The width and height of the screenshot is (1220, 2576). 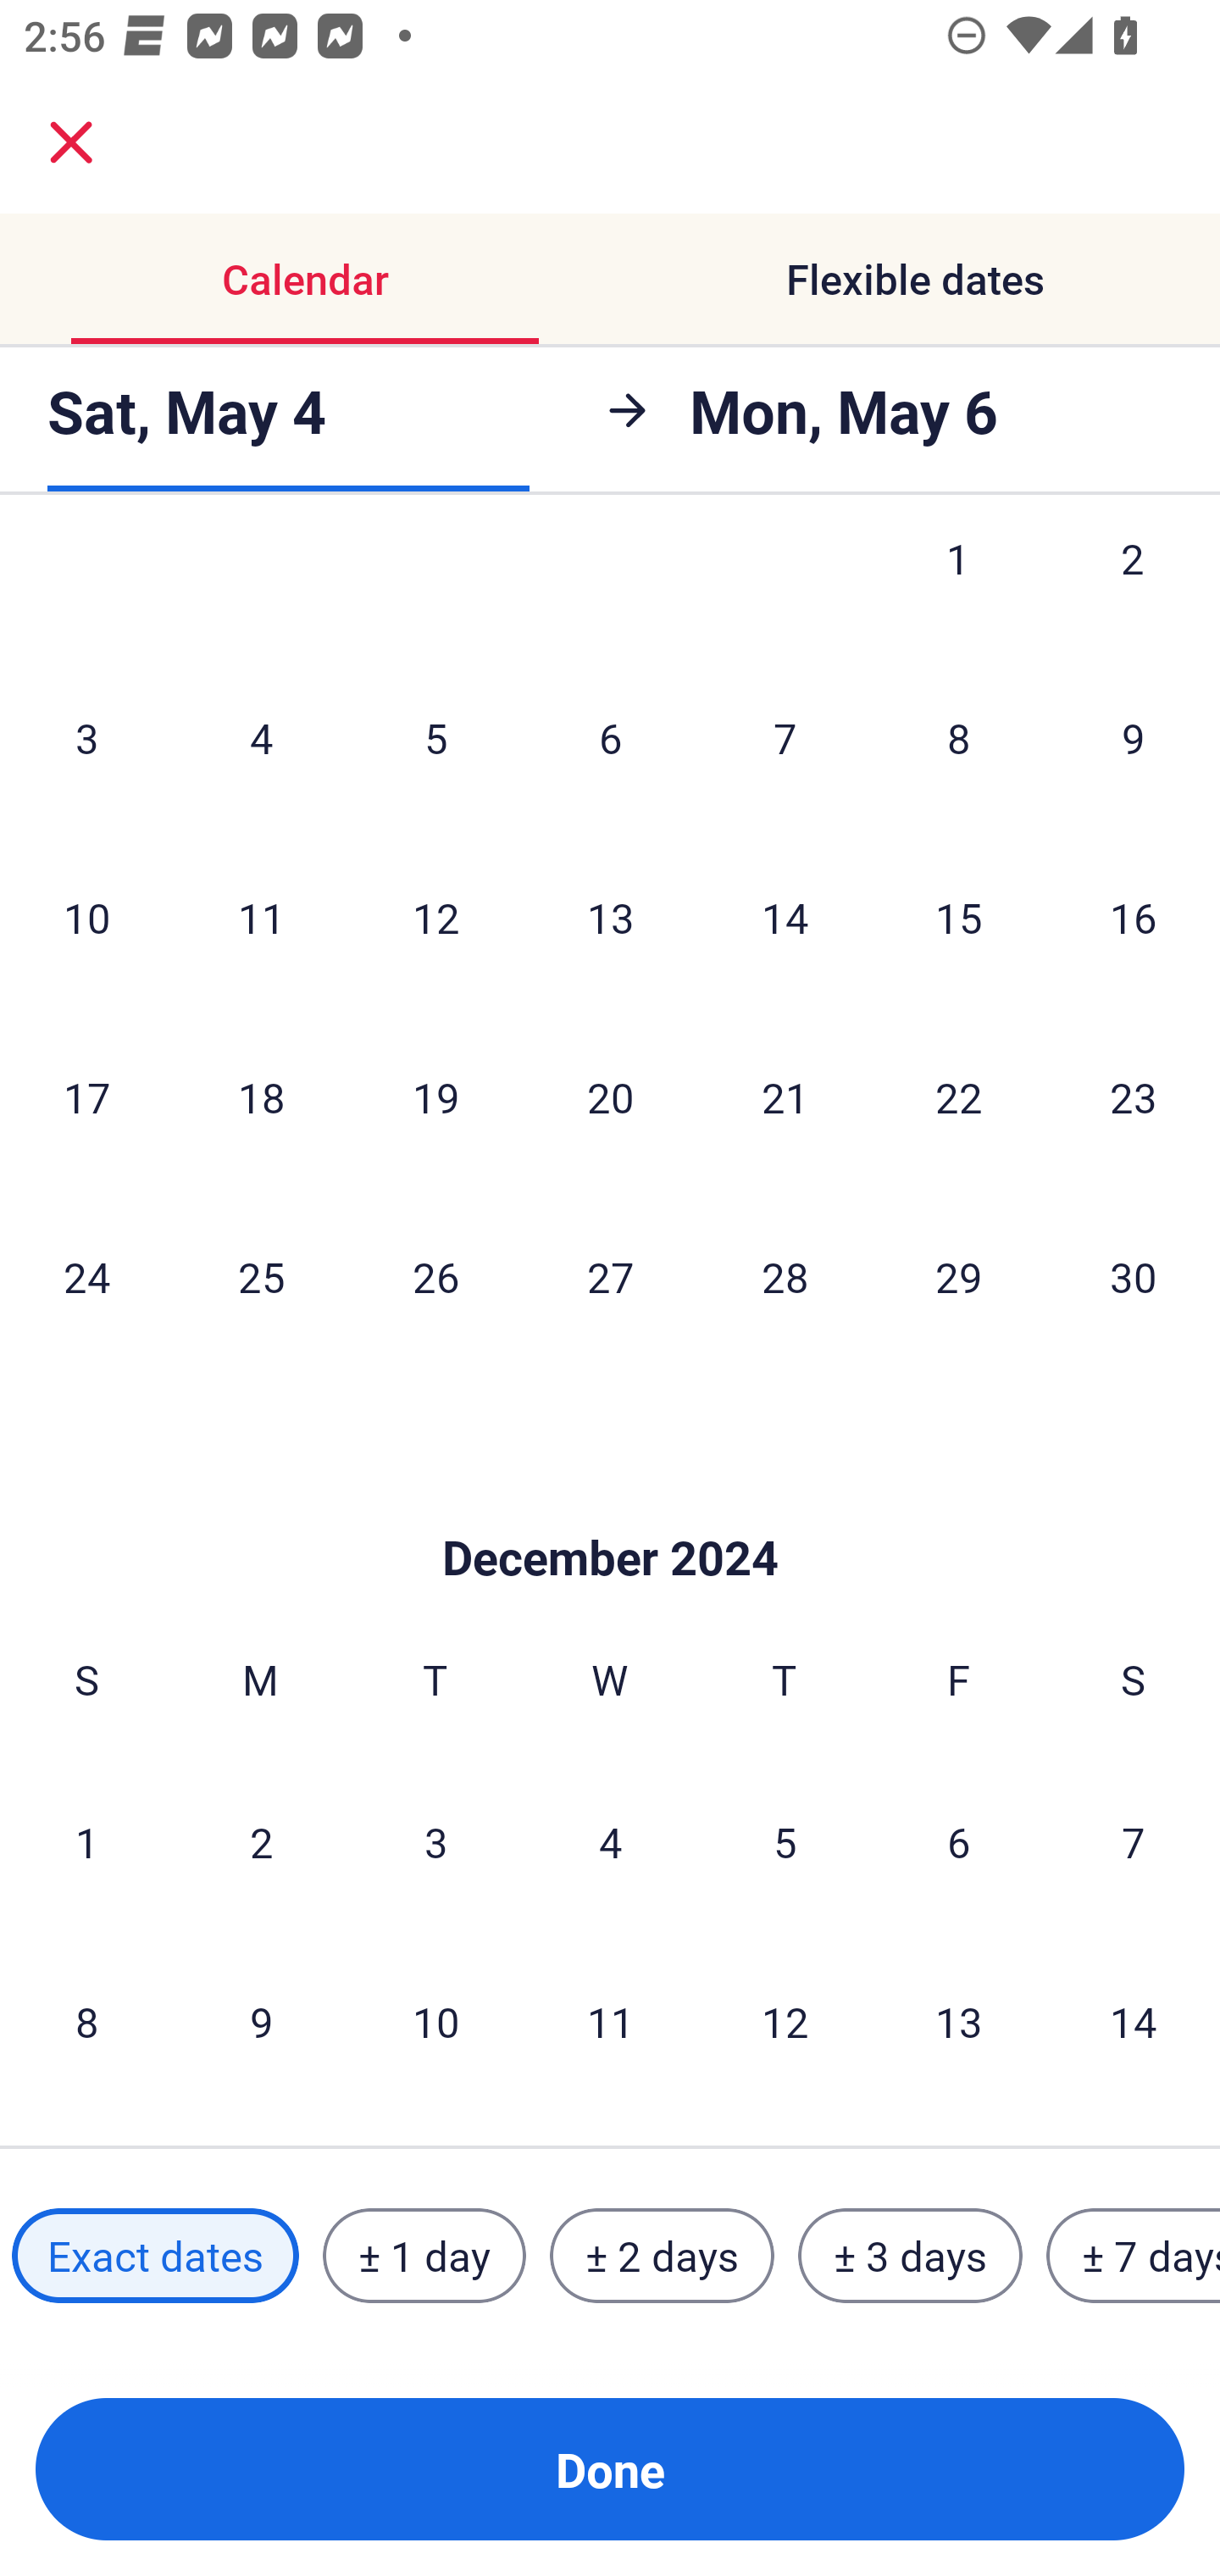 What do you see at coordinates (86, 737) in the screenshot?
I see `3 Sunday, November 3, 2024` at bounding box center [86, 737].